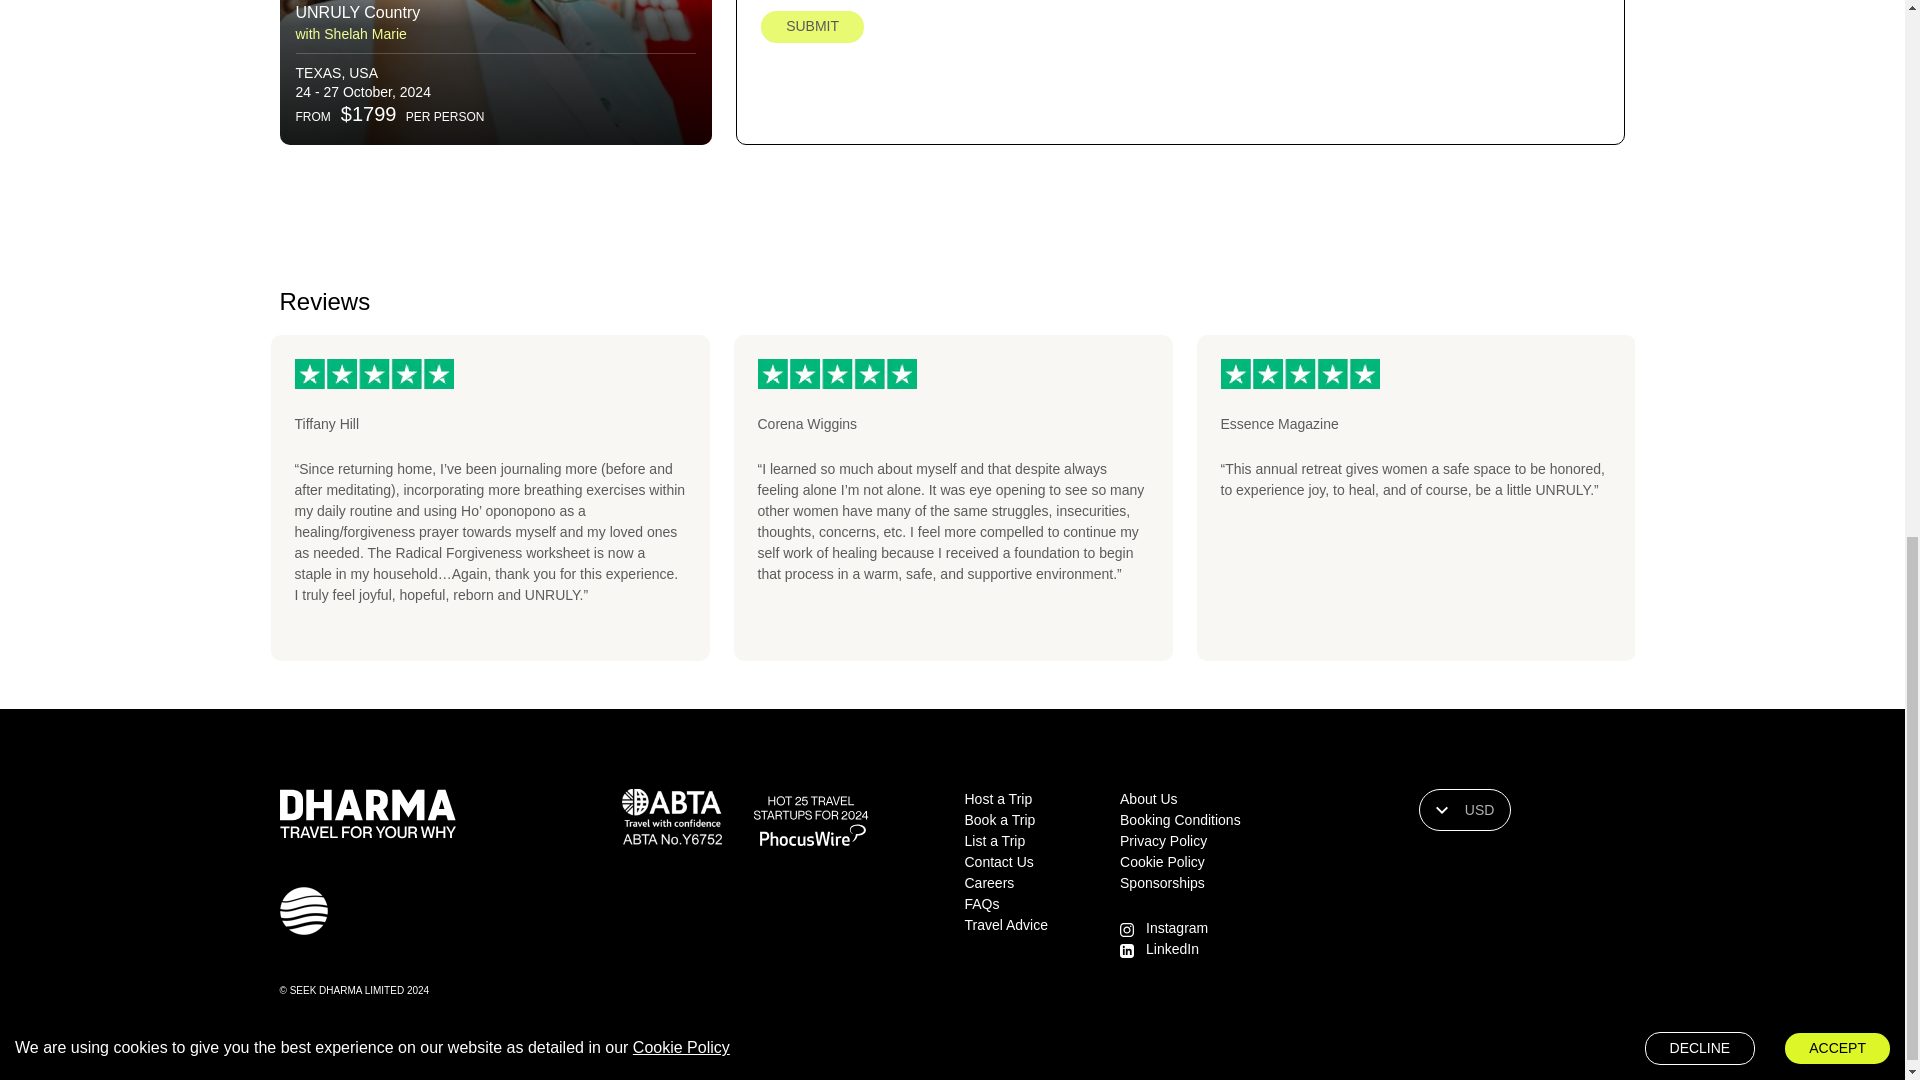  I want to click on FAQs, so click(980, 904).